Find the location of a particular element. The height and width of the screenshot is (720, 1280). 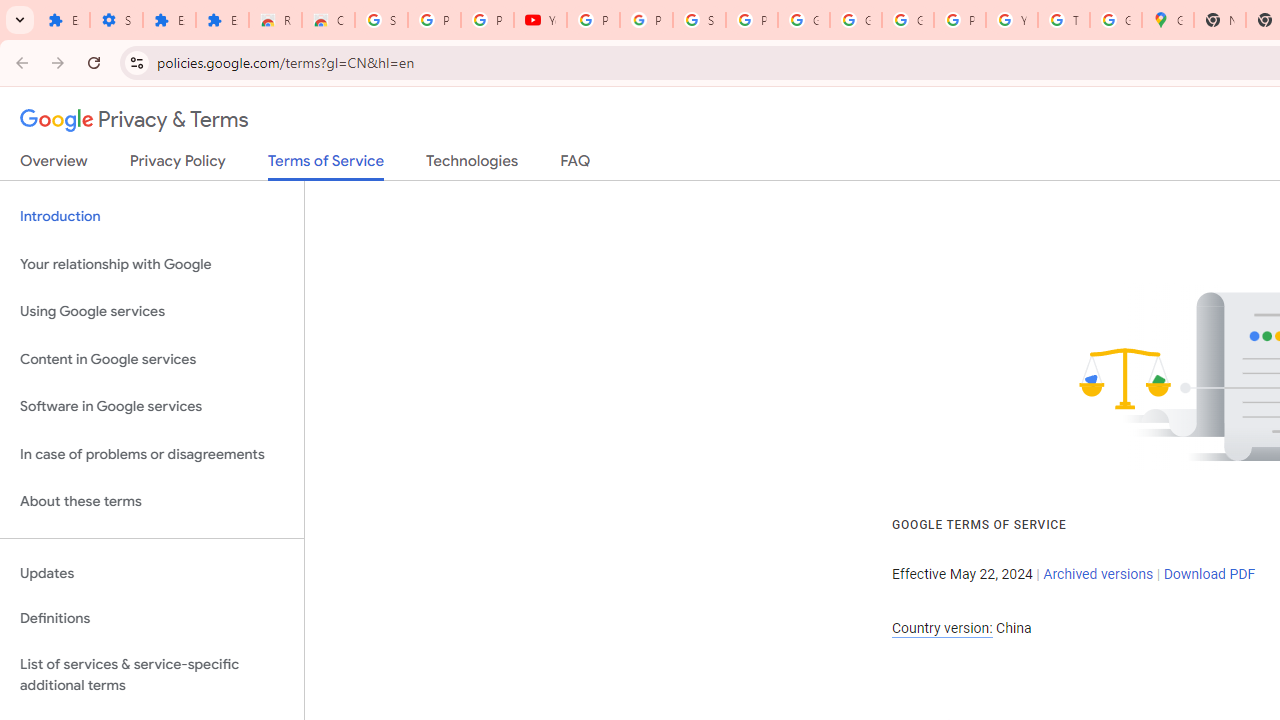

Chrome Web Store - Themes is located at coordinates (328, 20).